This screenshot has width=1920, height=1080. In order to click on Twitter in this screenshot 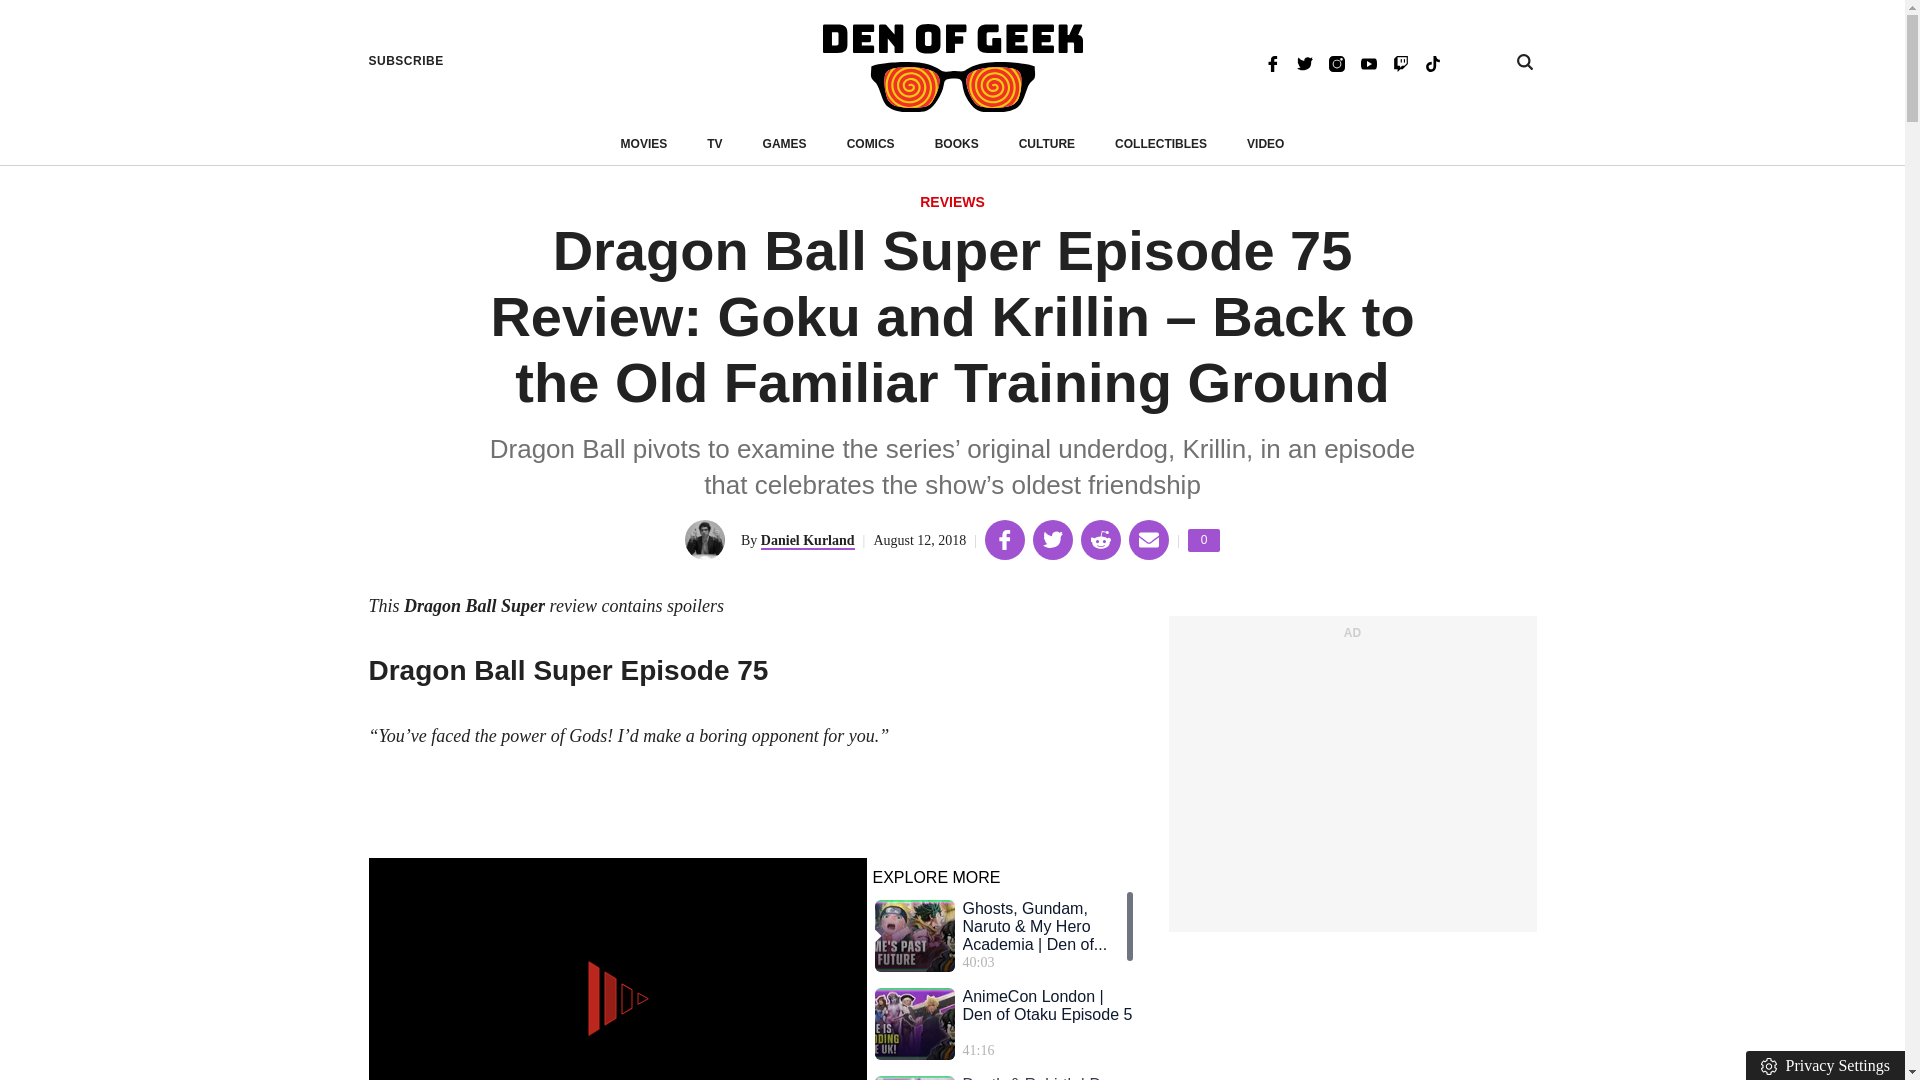, I will do `click(1304, 62)`.